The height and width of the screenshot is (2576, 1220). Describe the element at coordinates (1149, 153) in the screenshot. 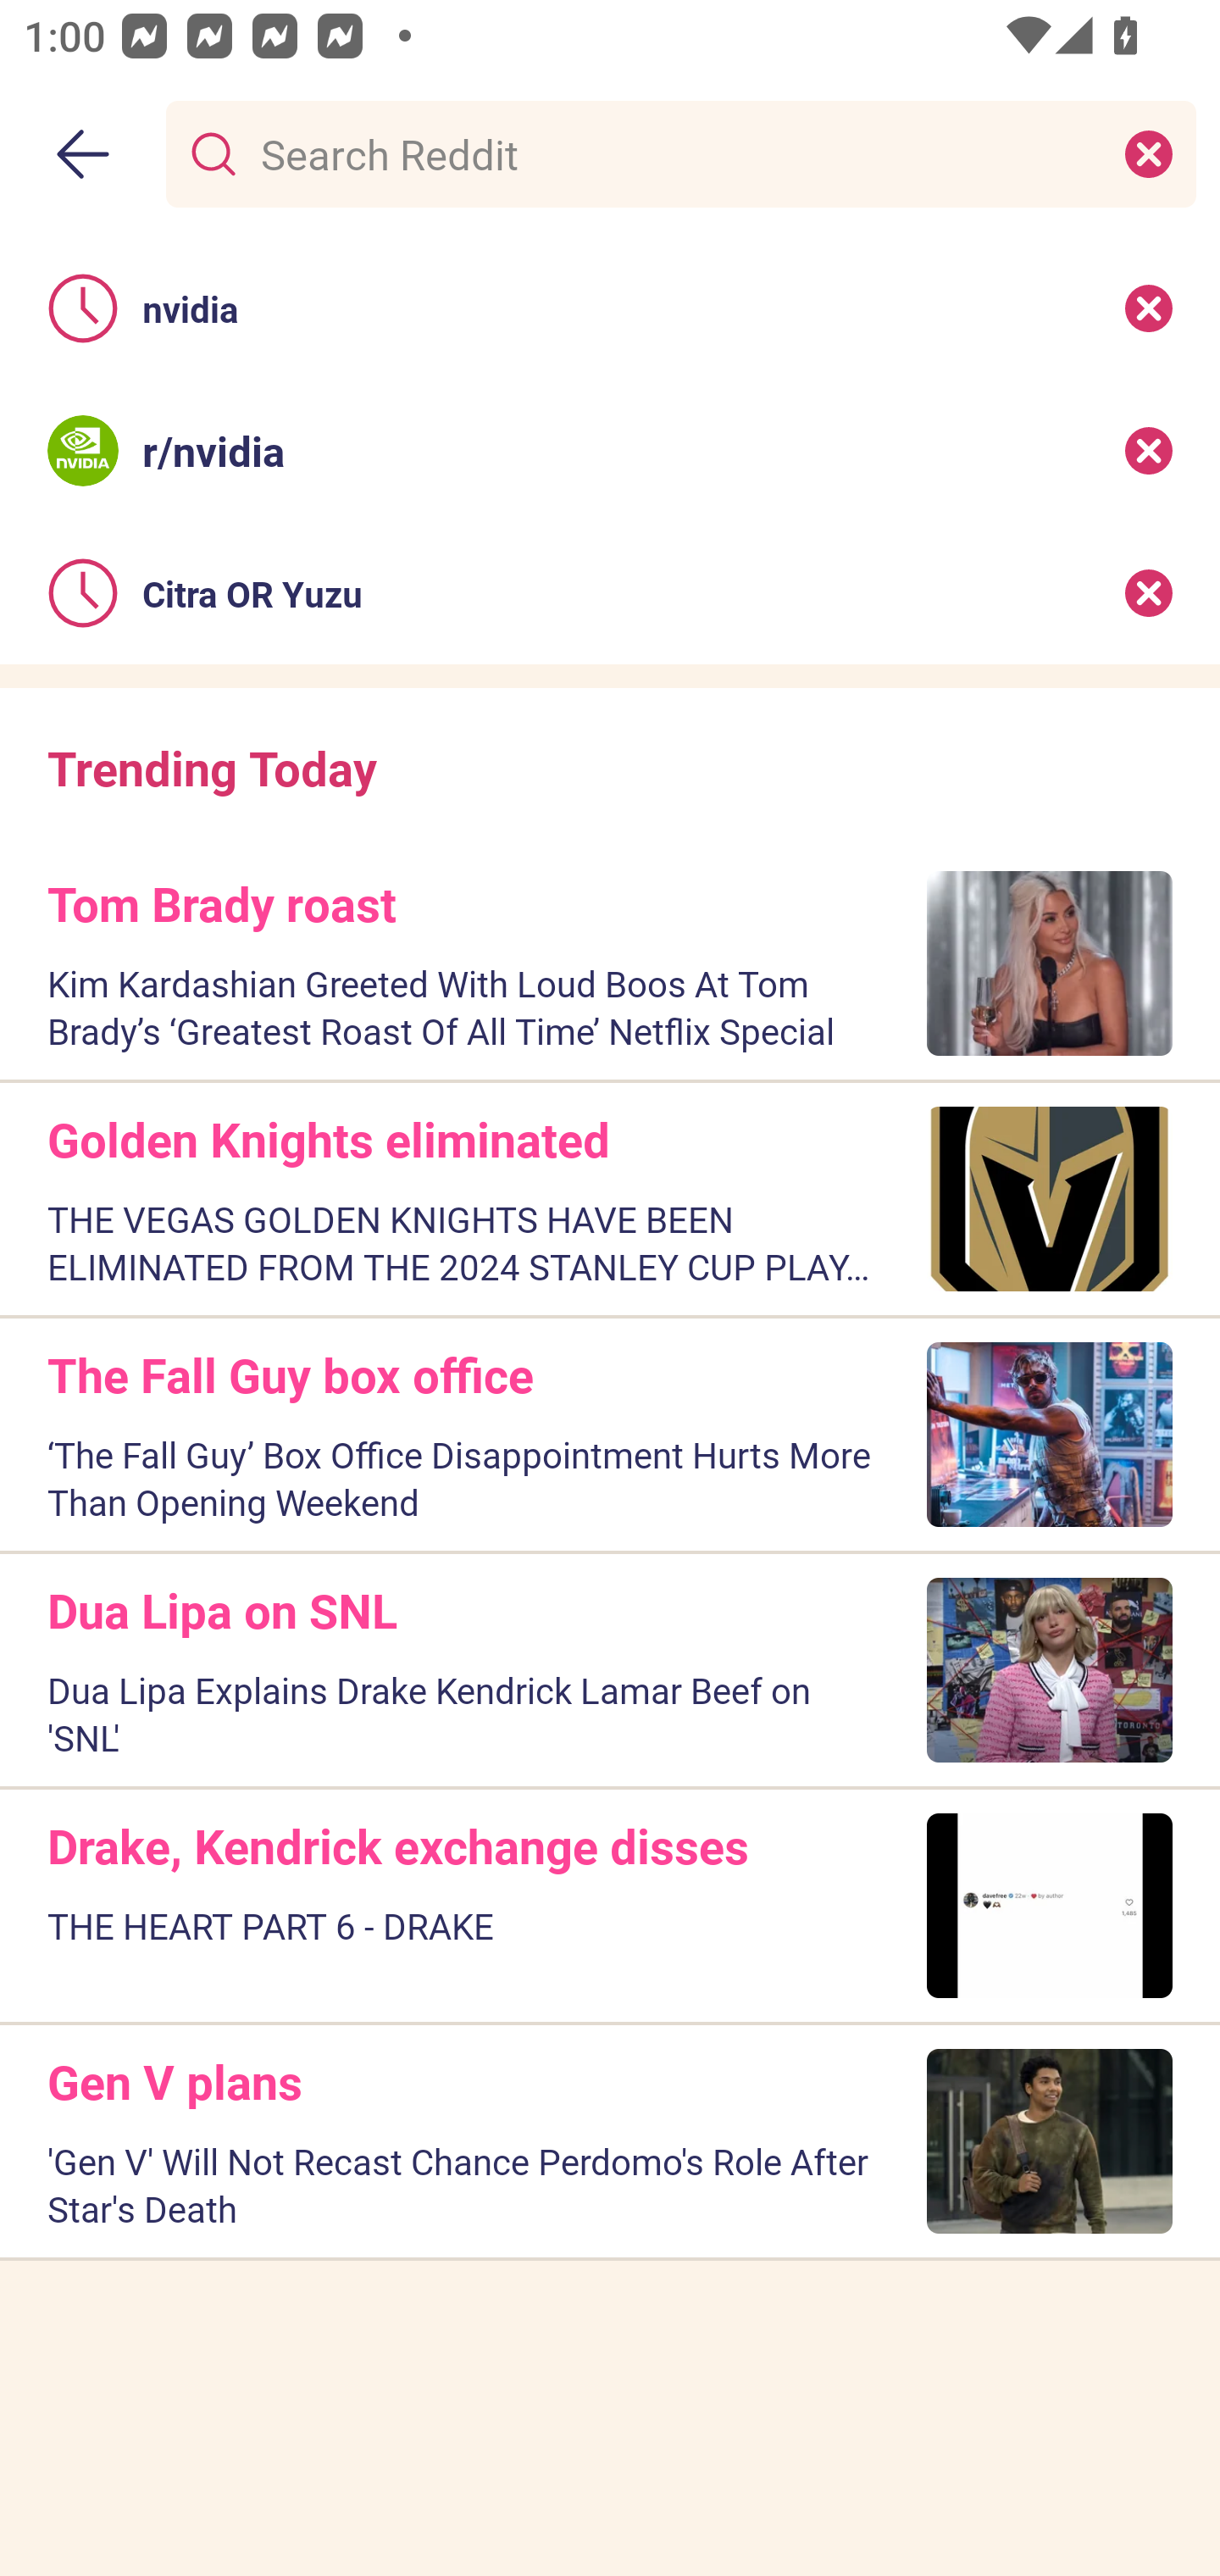

I see `Clear search` at that location.